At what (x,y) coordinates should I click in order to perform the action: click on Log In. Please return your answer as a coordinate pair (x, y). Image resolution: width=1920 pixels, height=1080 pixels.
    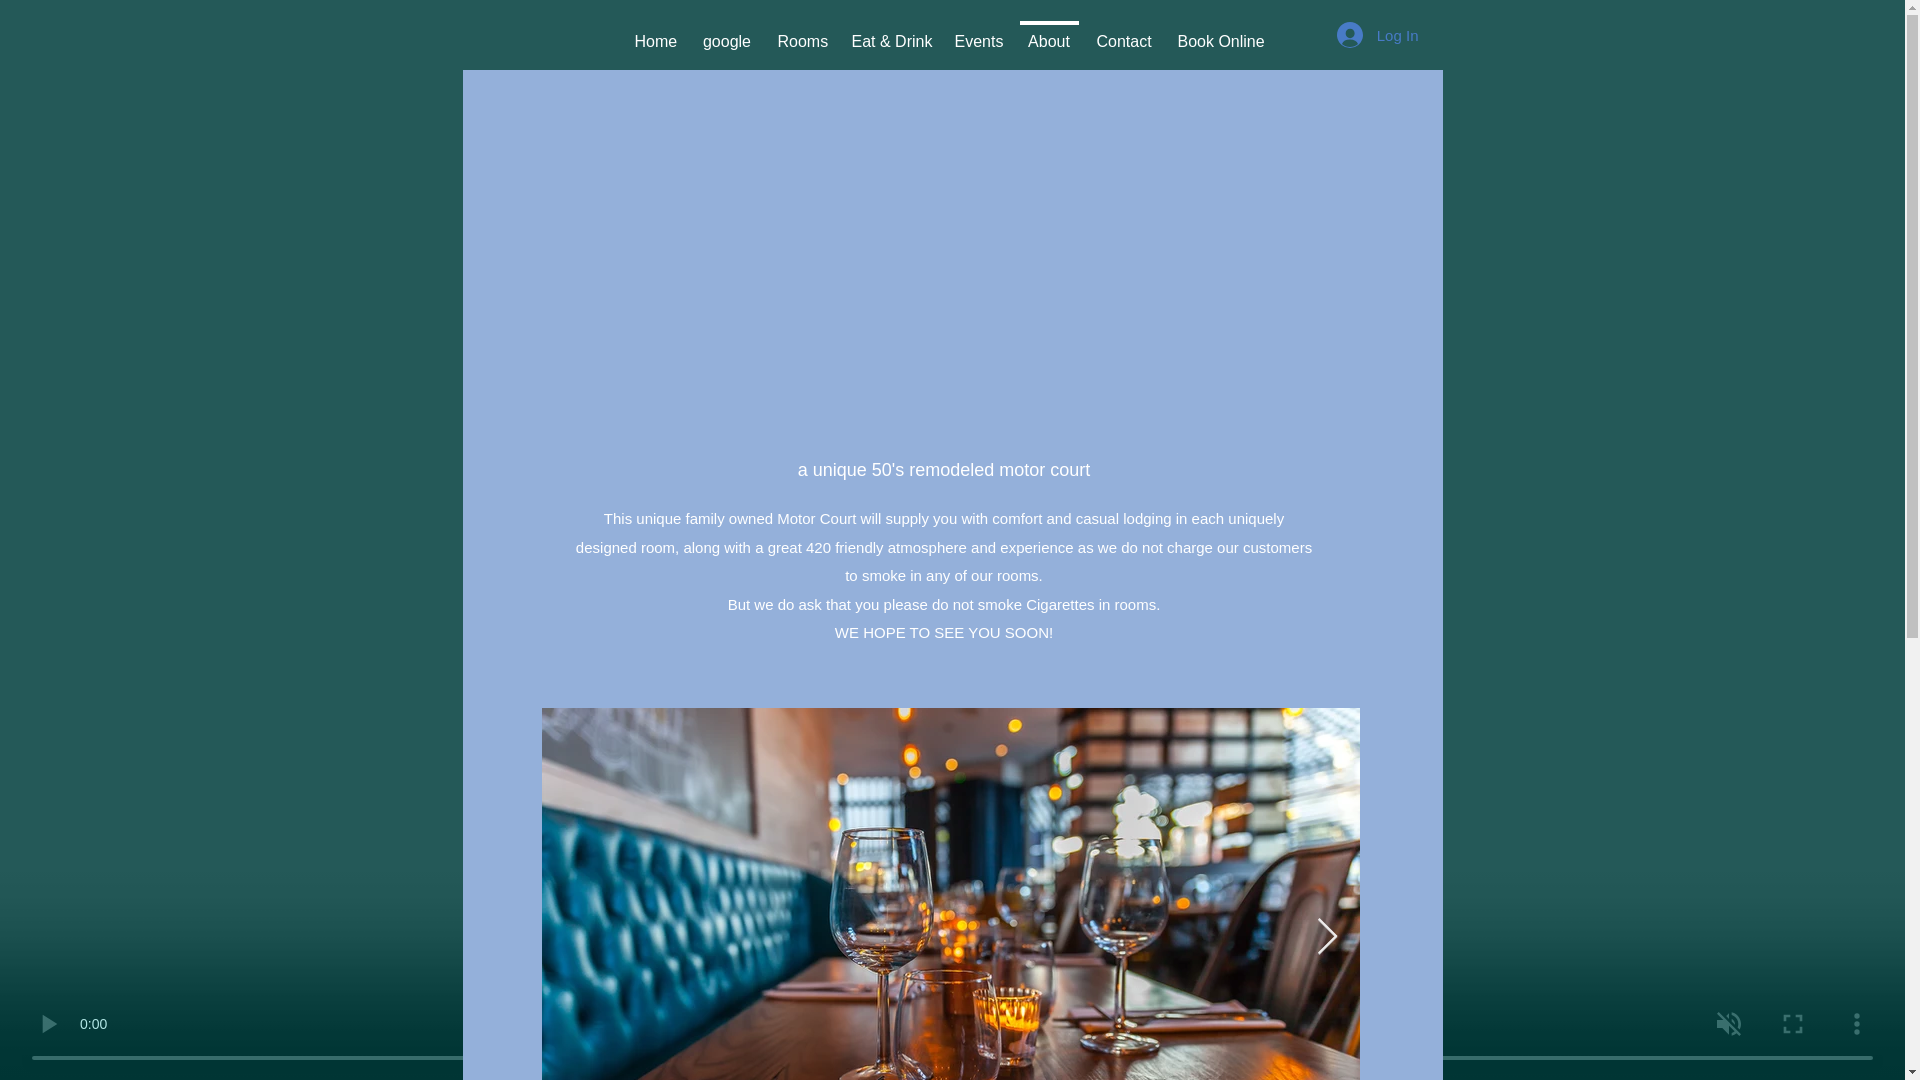
    Looking at the image, I should click on (1377, 35).